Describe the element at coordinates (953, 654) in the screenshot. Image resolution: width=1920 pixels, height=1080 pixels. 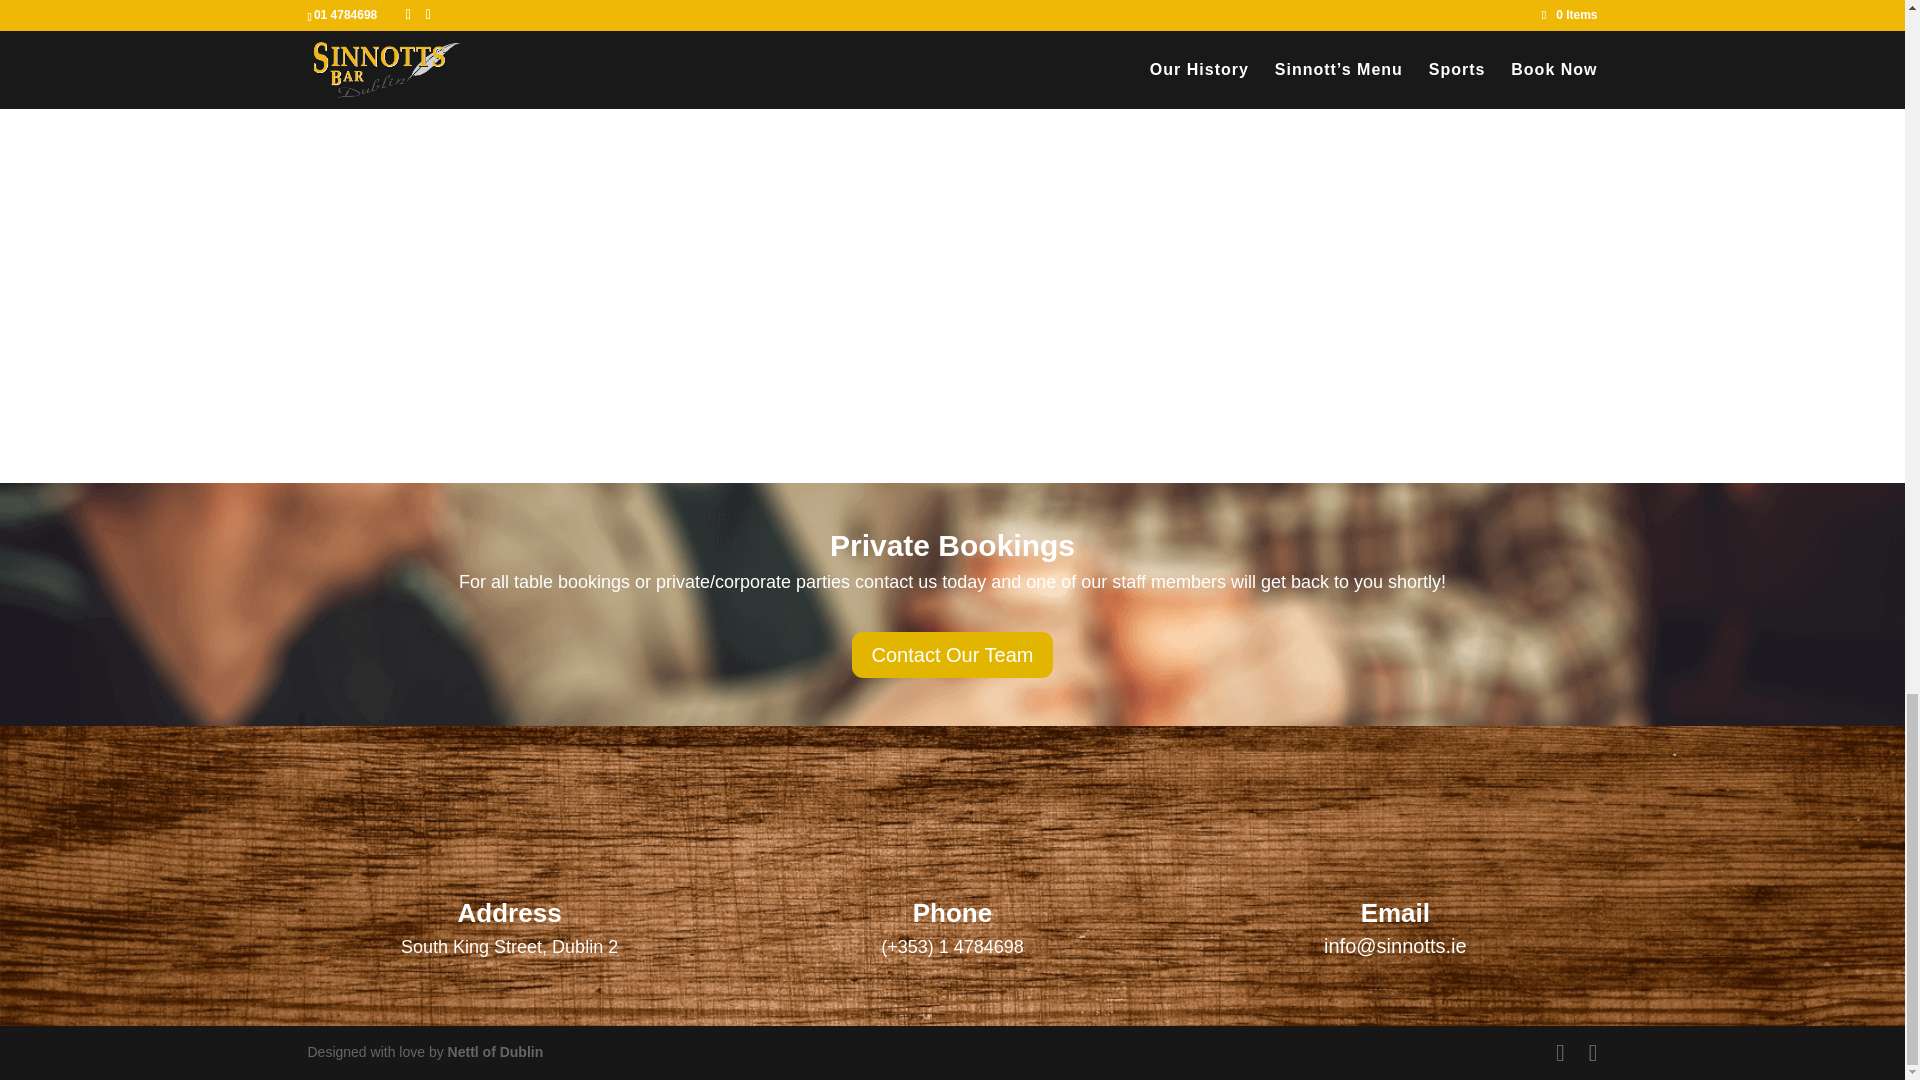
I see `Contact Our Team` at that location.